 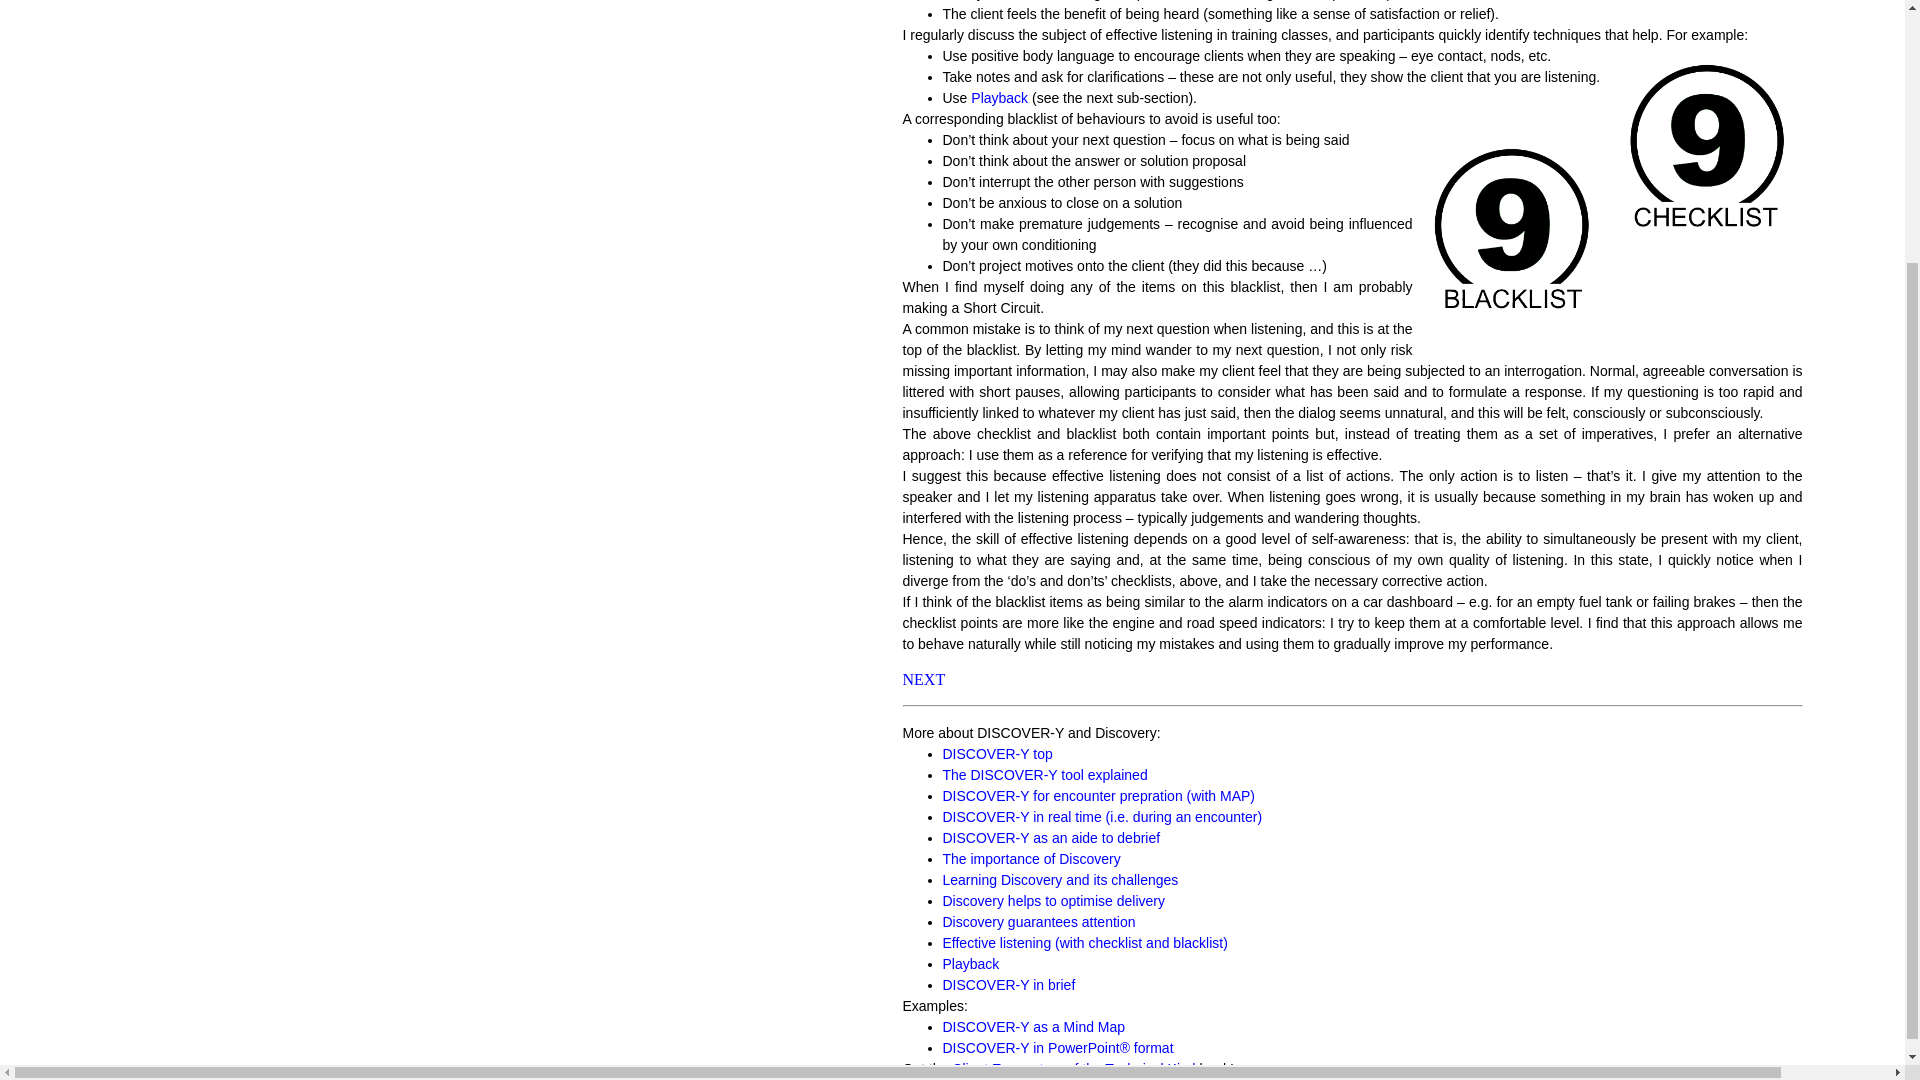 What do you see at coordinates (1044, 774) in the screenshot?
I see `The DISCOVER-Y tool explained` at bounding box center [1044, 774].